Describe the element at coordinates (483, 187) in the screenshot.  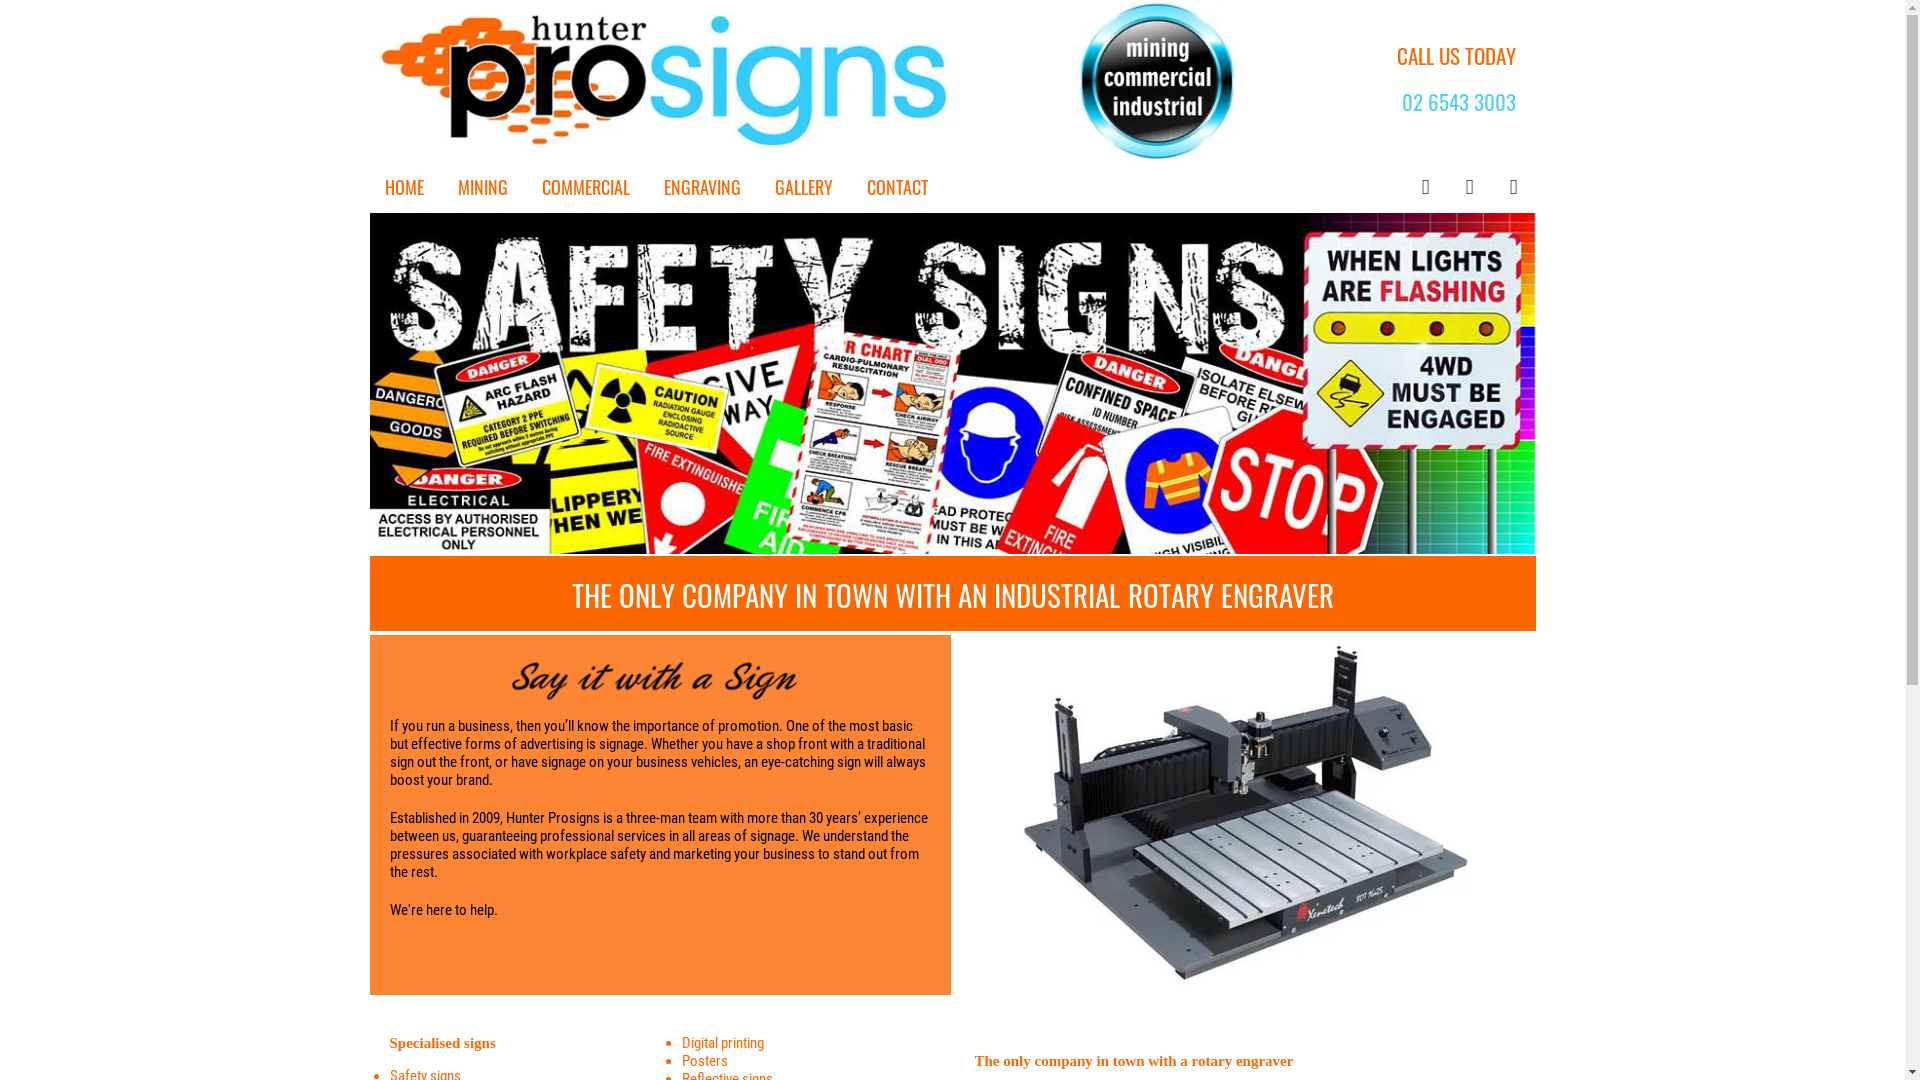
I see `MINING` at that location.